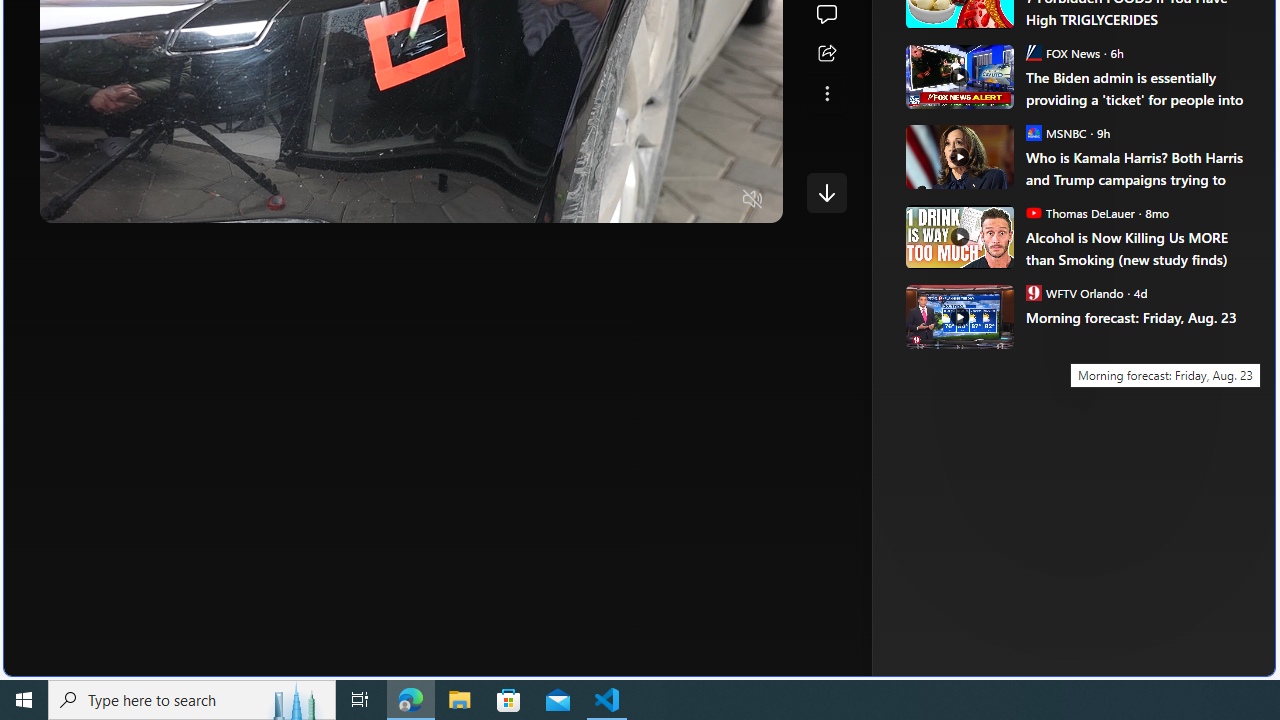  I want to click on WFTV Orlando WFTV Orlando, so click(1074, 292).